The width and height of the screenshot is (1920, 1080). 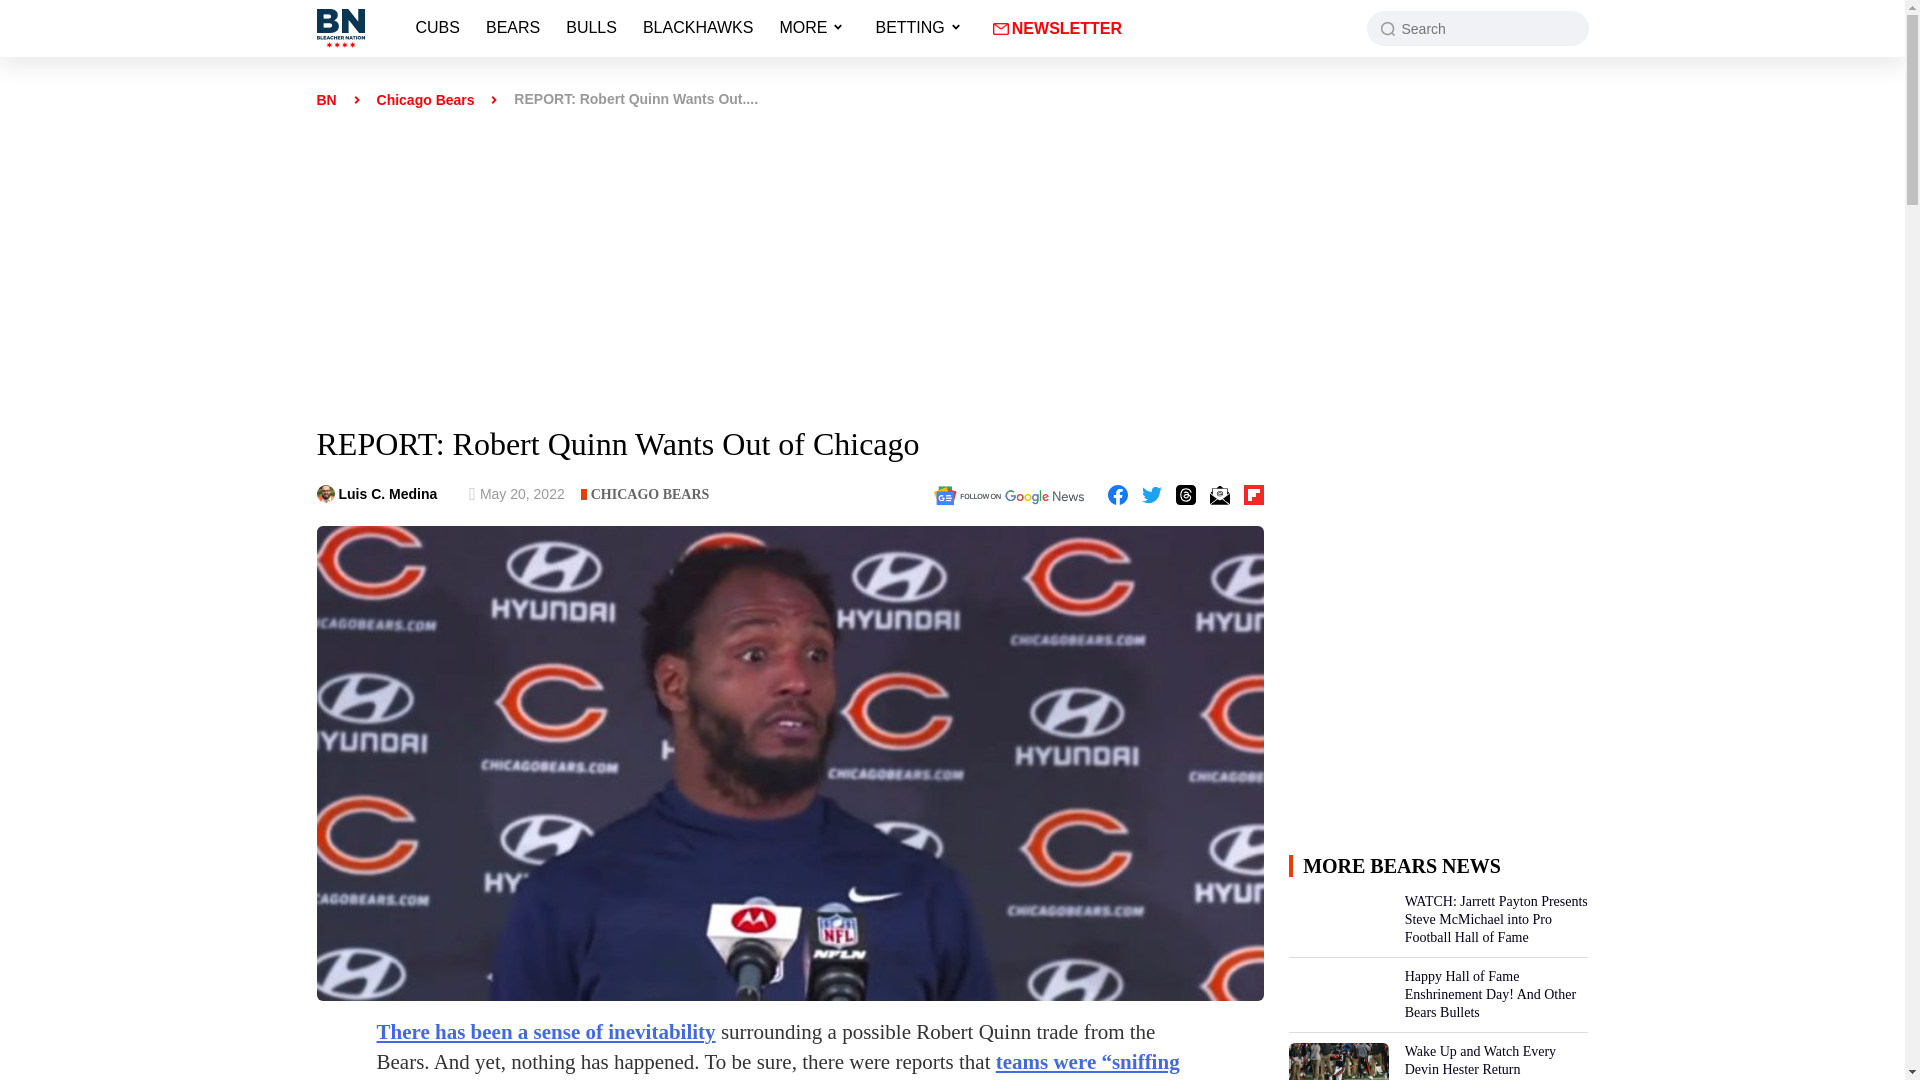 I want to click on BULLS, so click(x=591, y=19).